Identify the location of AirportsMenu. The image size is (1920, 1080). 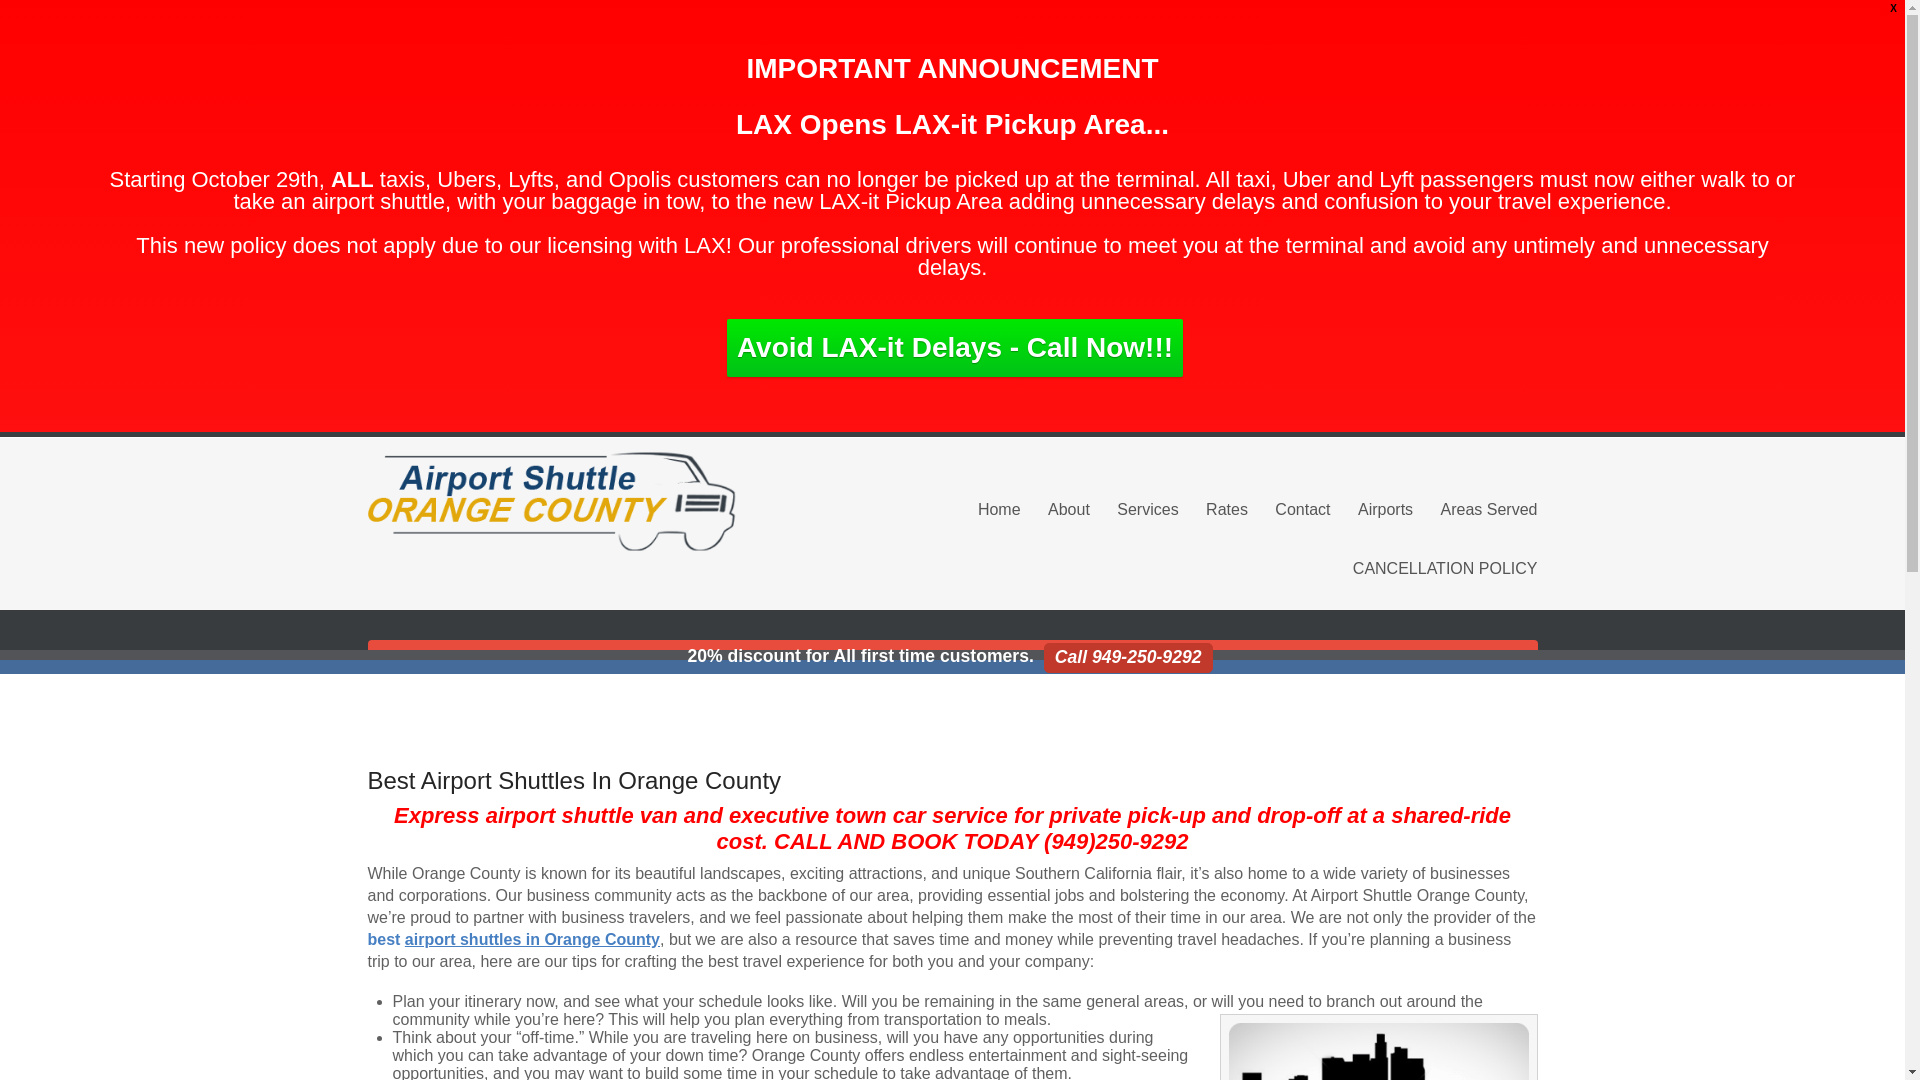
(1385, 508).